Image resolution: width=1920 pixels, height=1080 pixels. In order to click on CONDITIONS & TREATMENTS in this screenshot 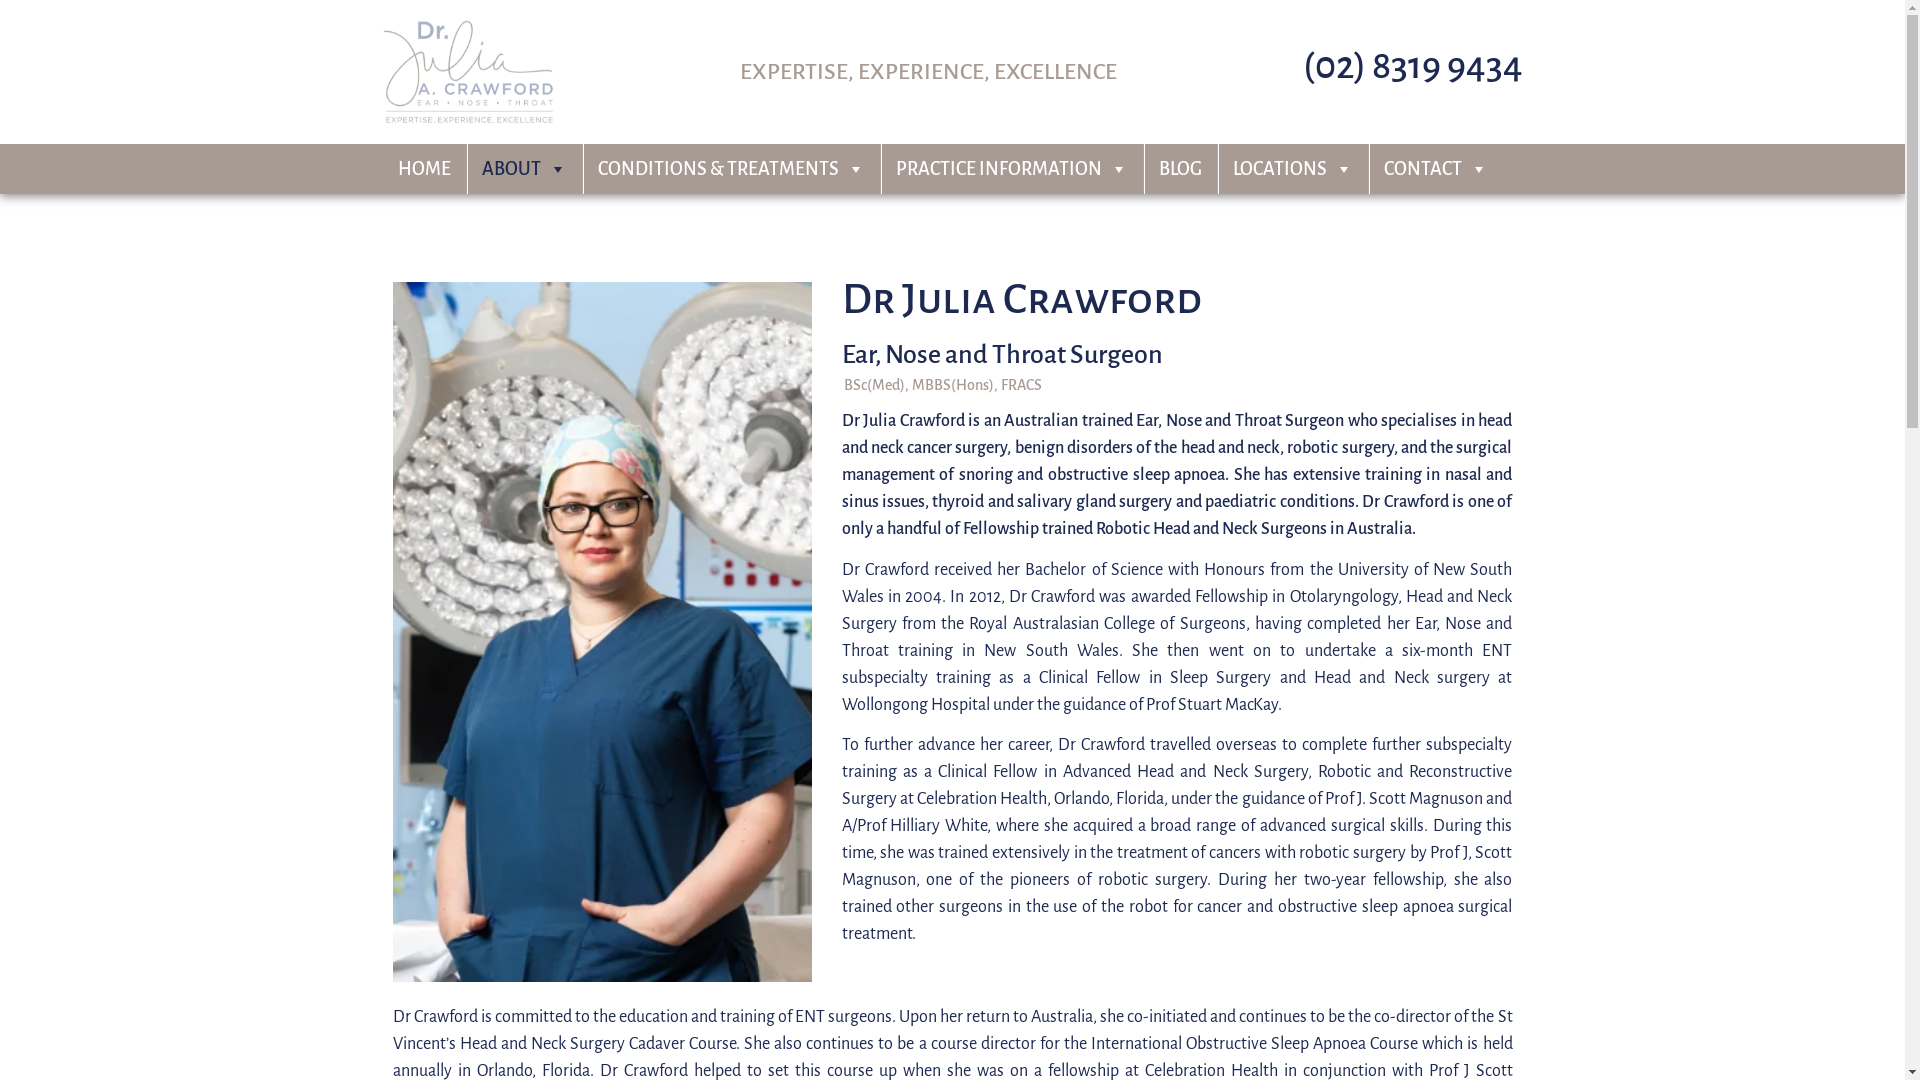, I will do `click(730, 169)`.